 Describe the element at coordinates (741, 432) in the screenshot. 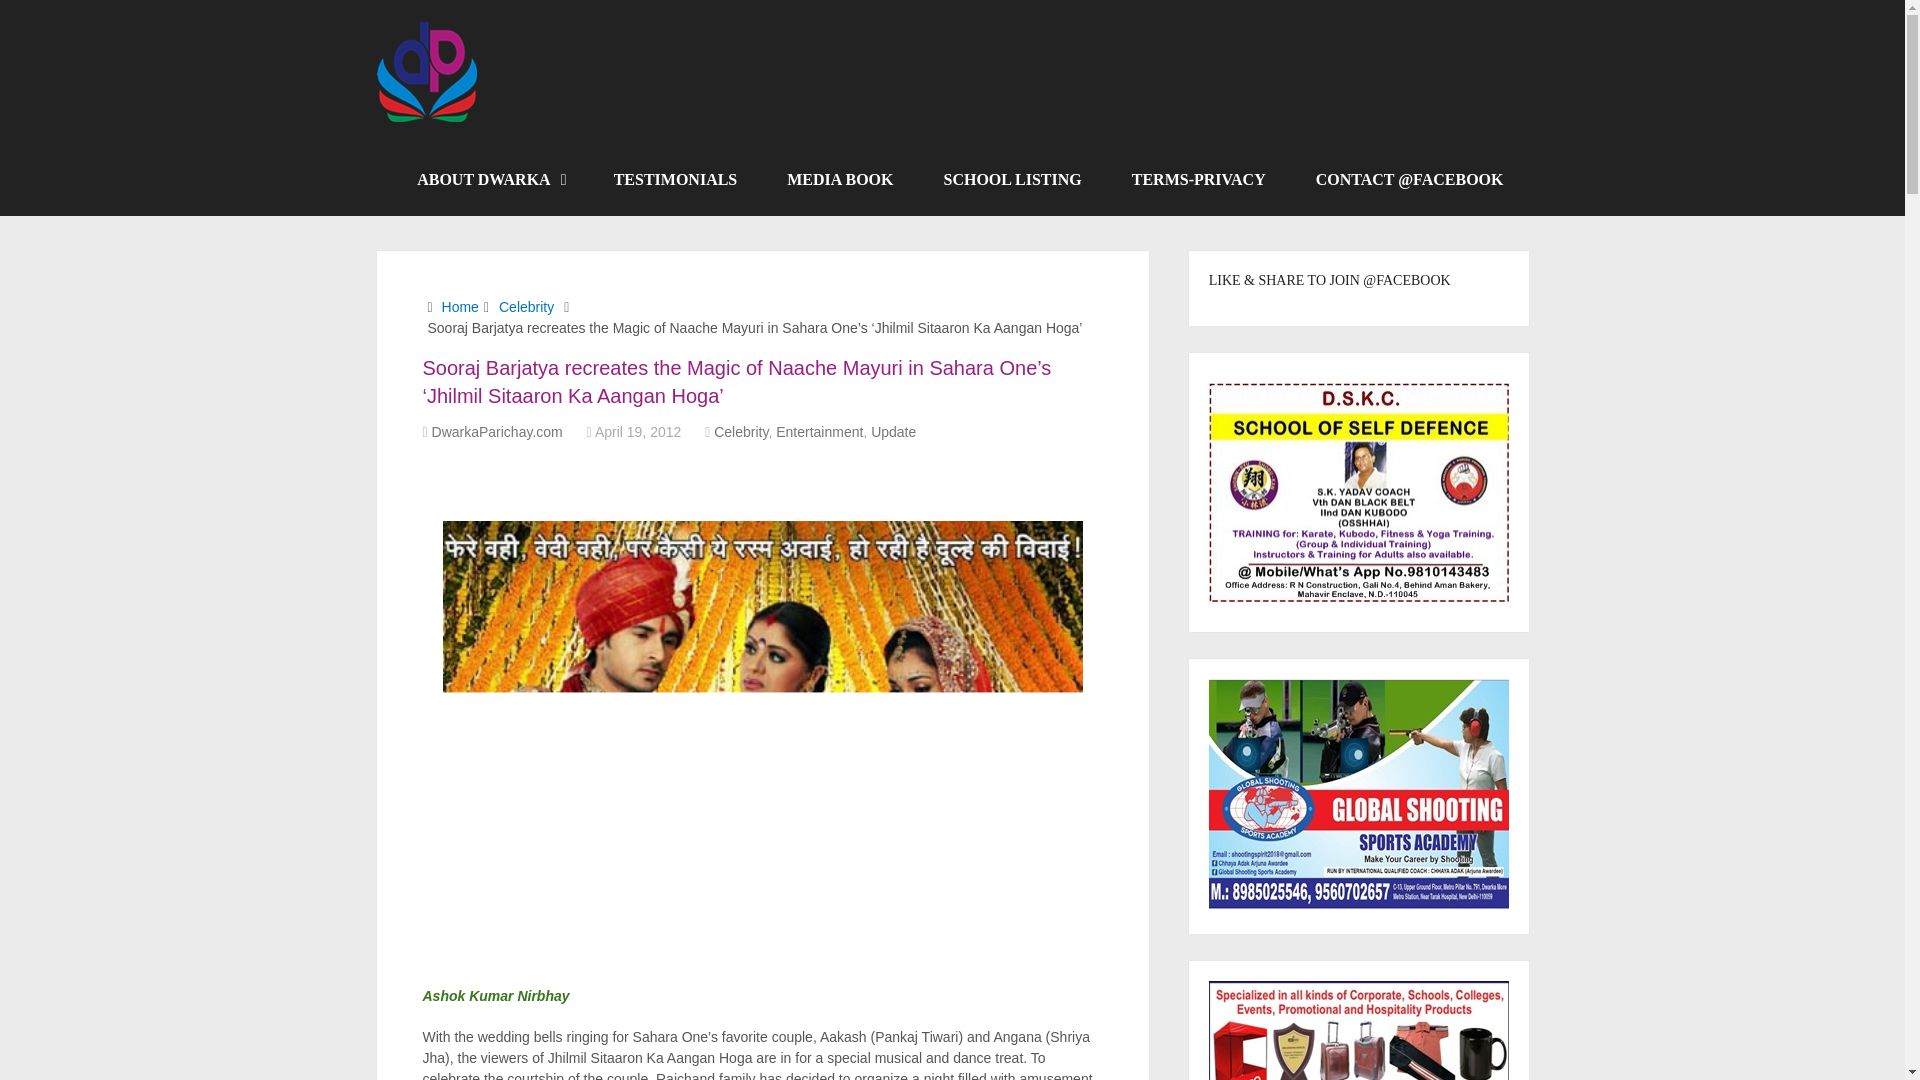

I see `View all posts in Celebrity` at that location.